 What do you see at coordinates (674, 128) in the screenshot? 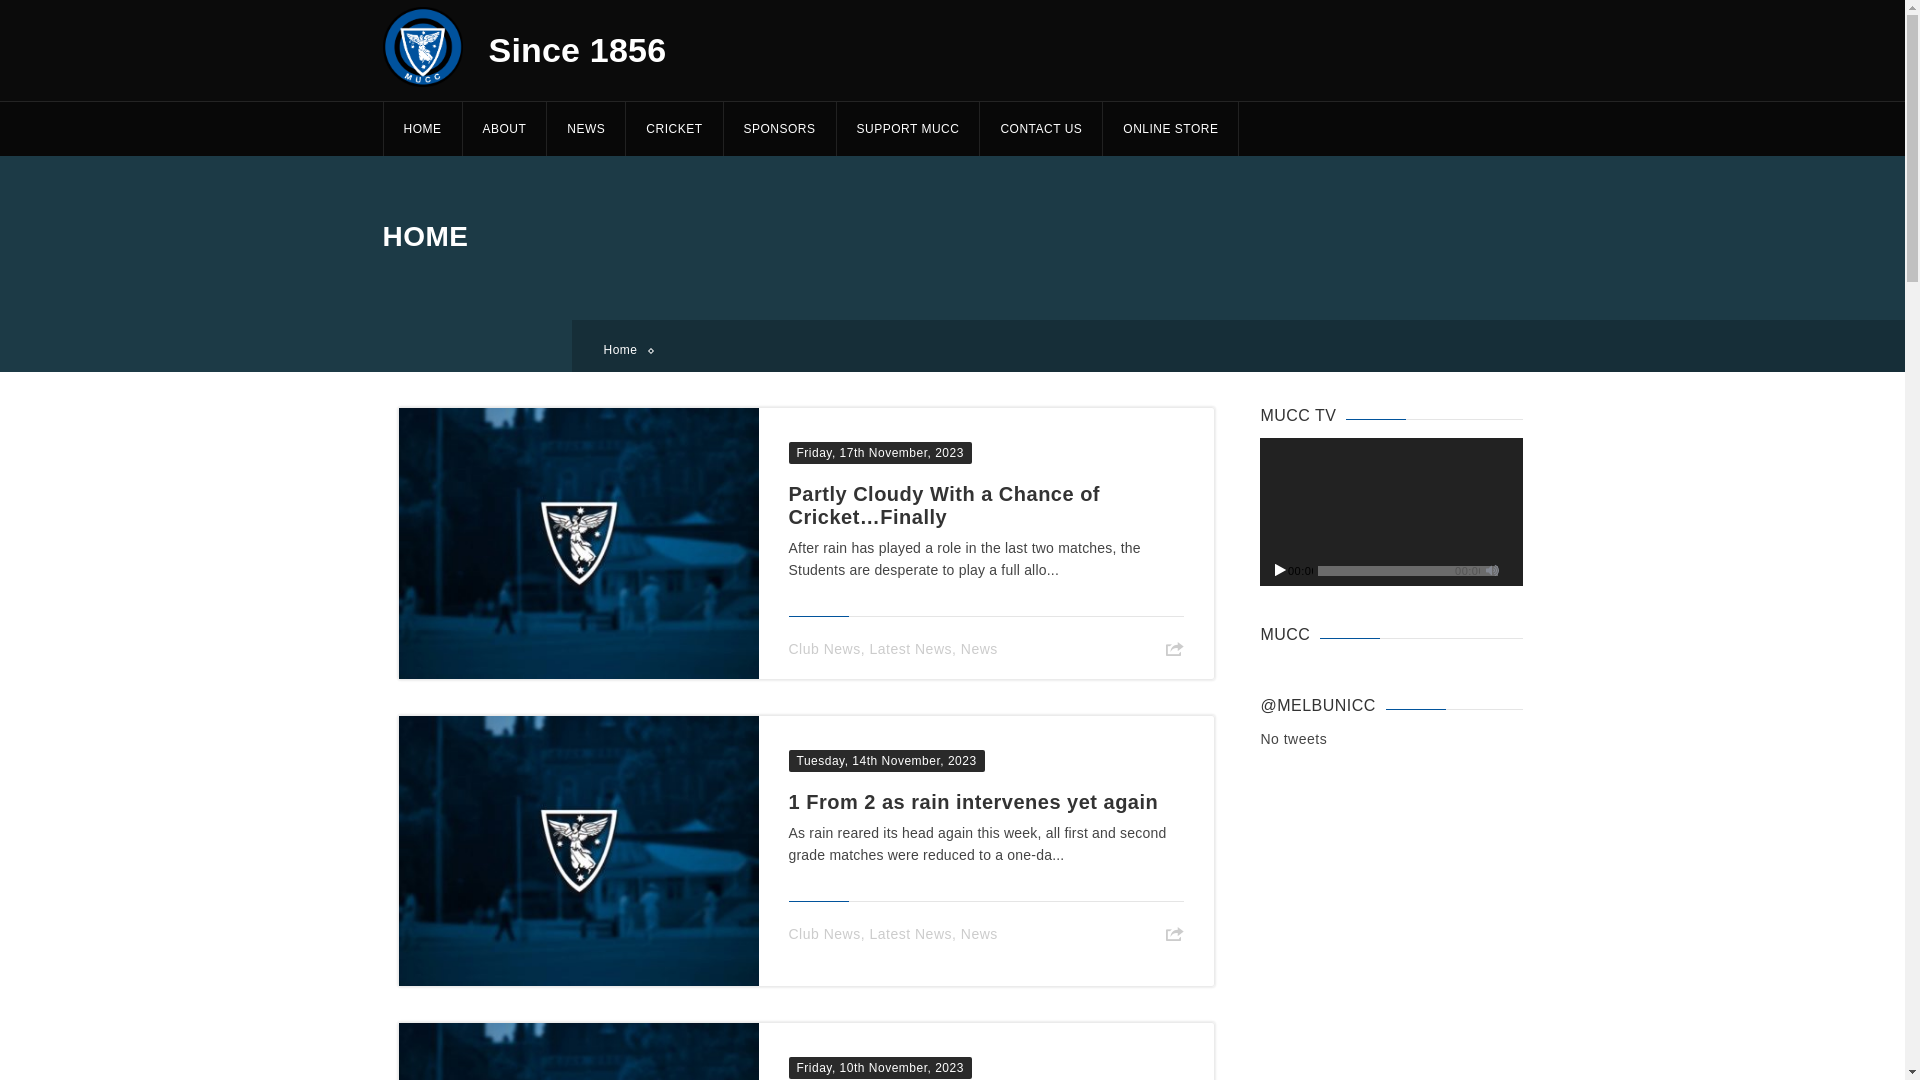
I see `CRICKET` at bounding box center [674, 128].